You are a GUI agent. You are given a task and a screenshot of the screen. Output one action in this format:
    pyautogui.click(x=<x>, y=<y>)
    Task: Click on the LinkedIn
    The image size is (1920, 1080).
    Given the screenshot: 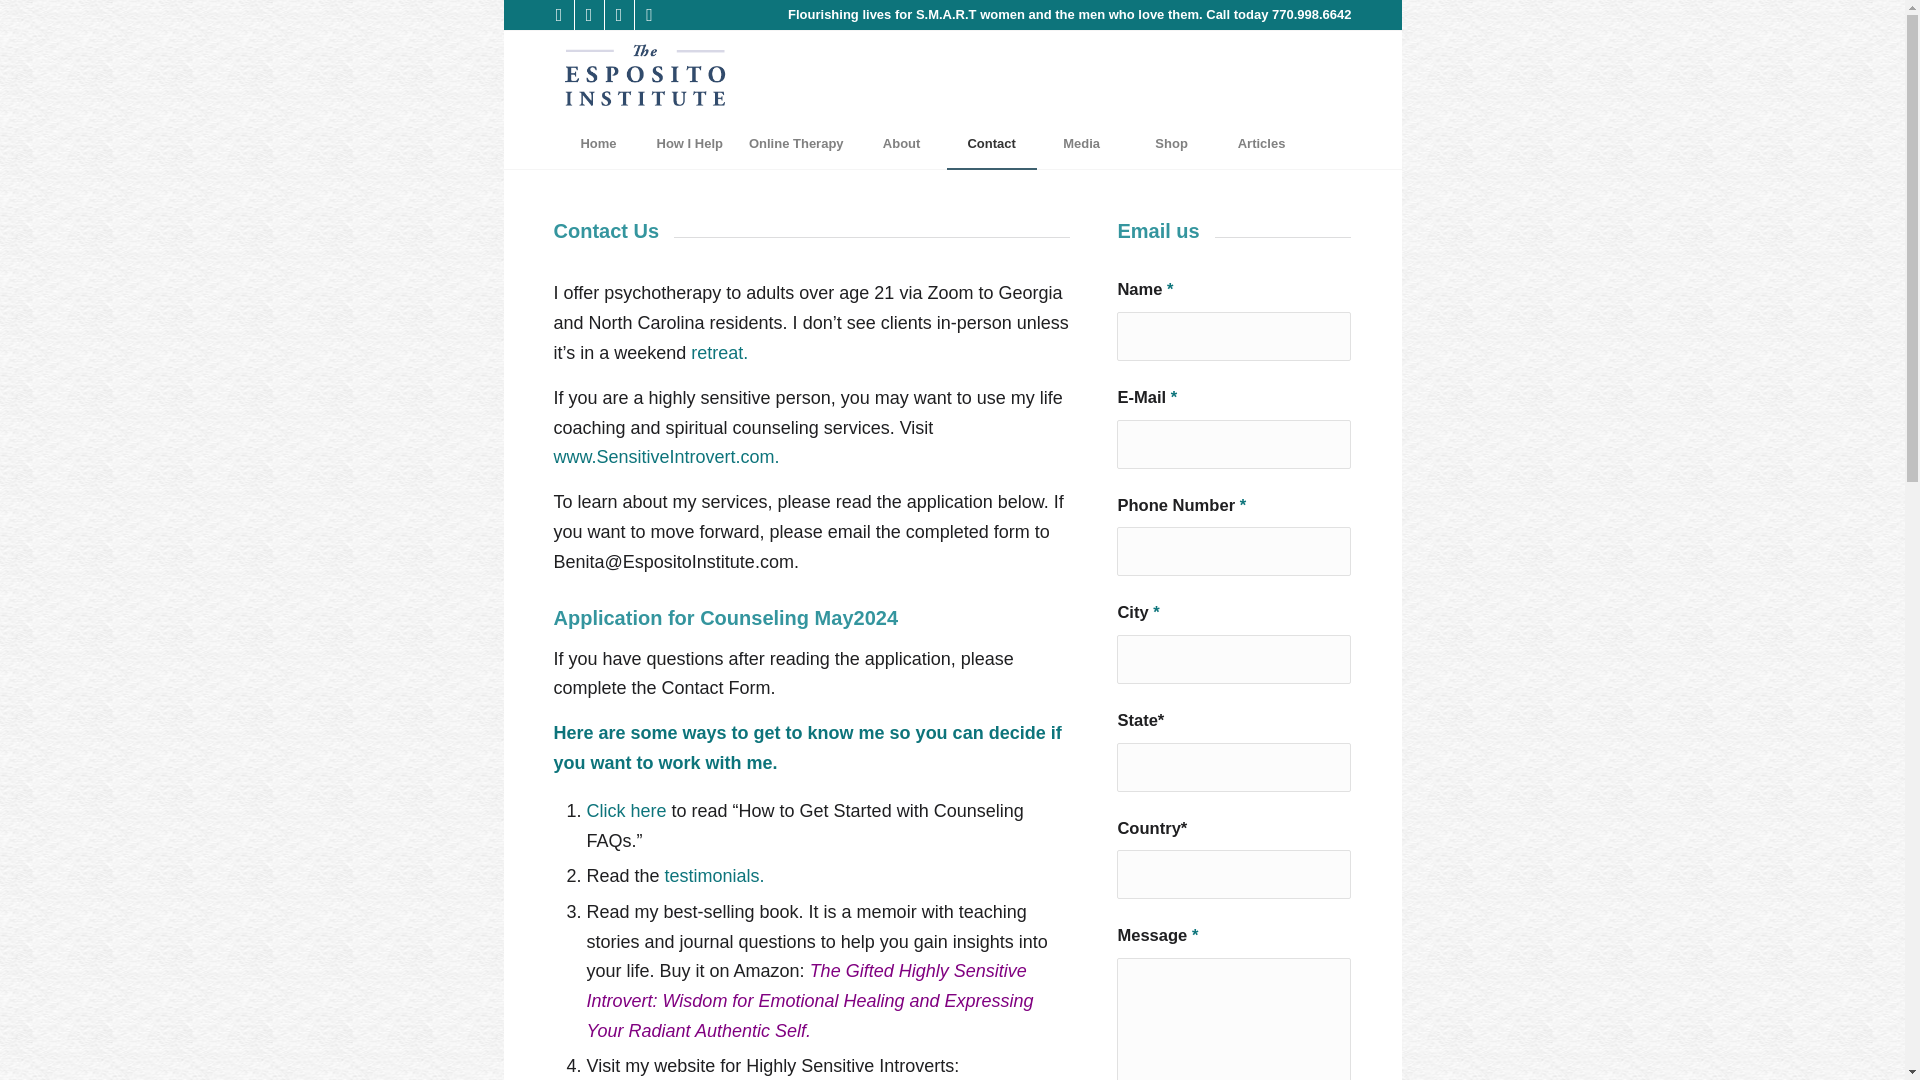 What is the action you would take?
    pyautogui.click(x=618, y=15)
    